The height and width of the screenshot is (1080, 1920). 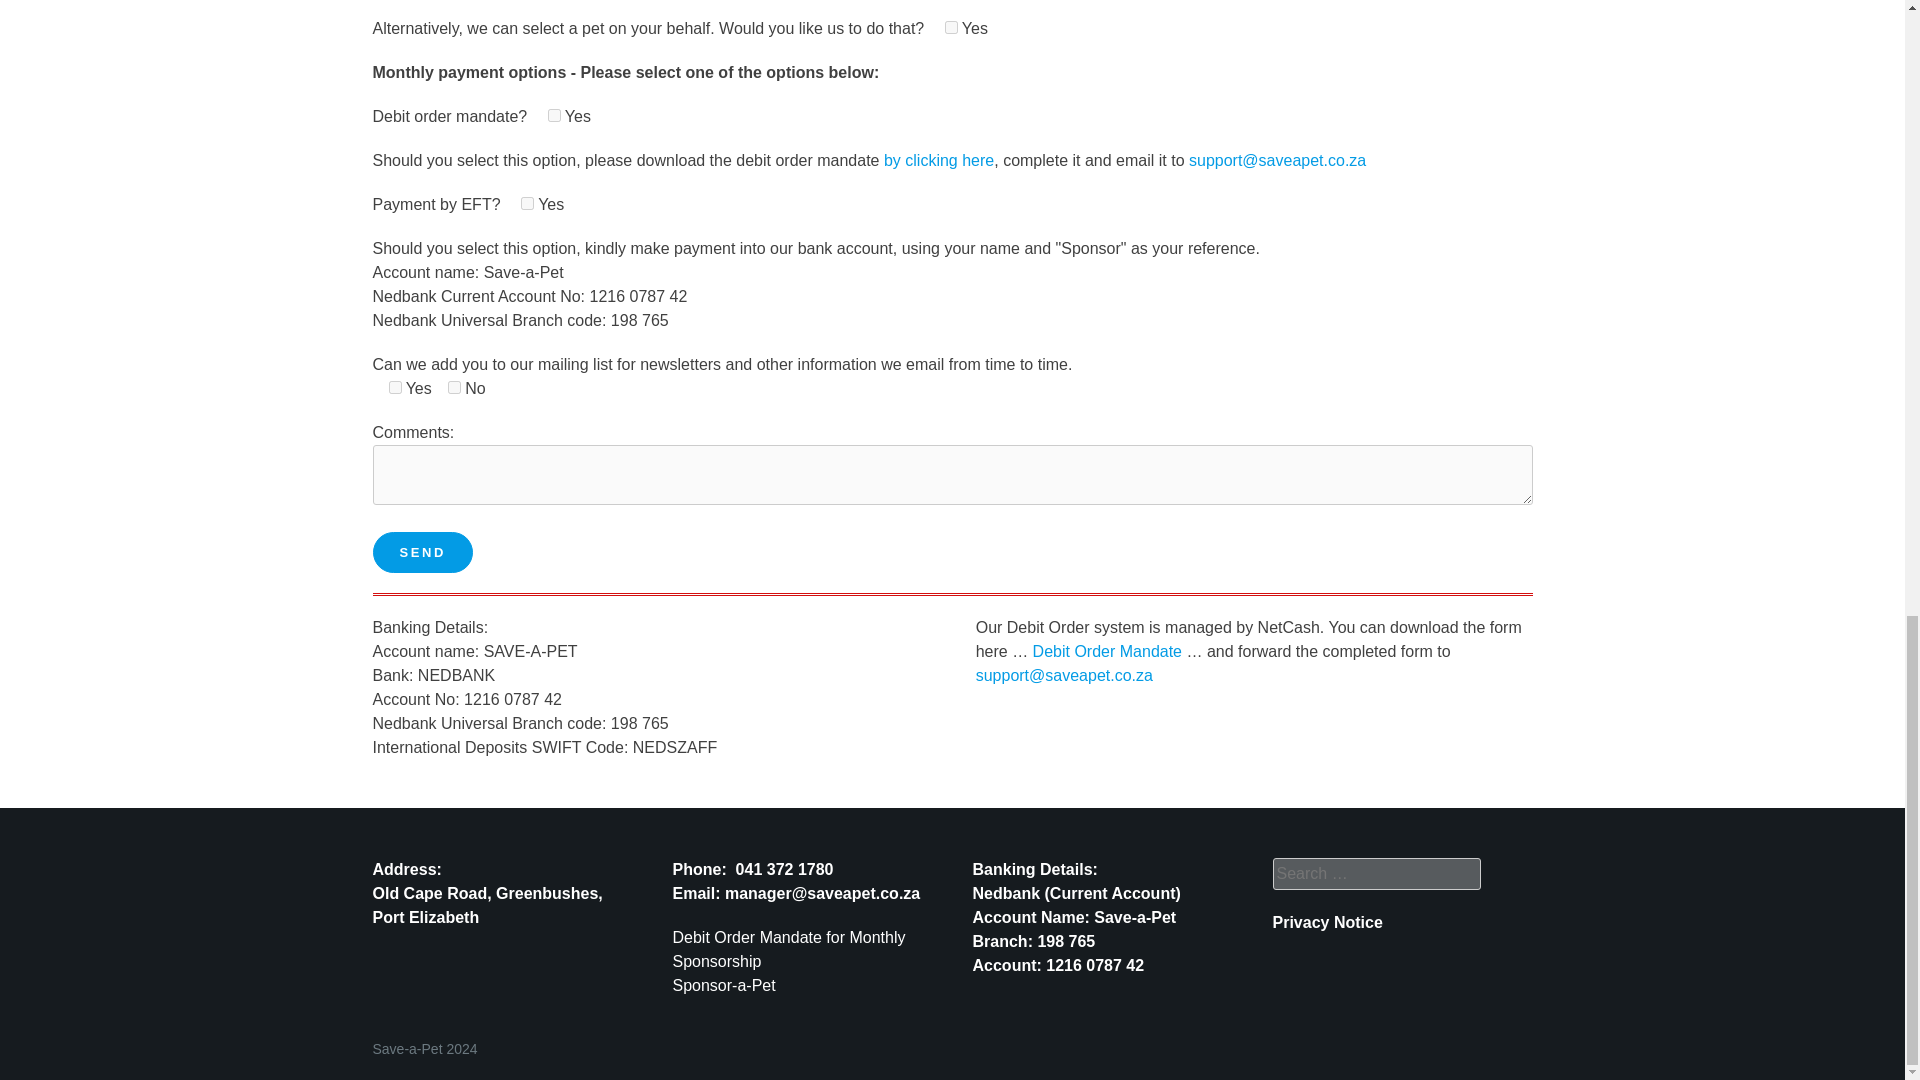 What do you see at coordinates (394, 388) in the screenshot?
I see `Yes` at bounding box center [394, 388].